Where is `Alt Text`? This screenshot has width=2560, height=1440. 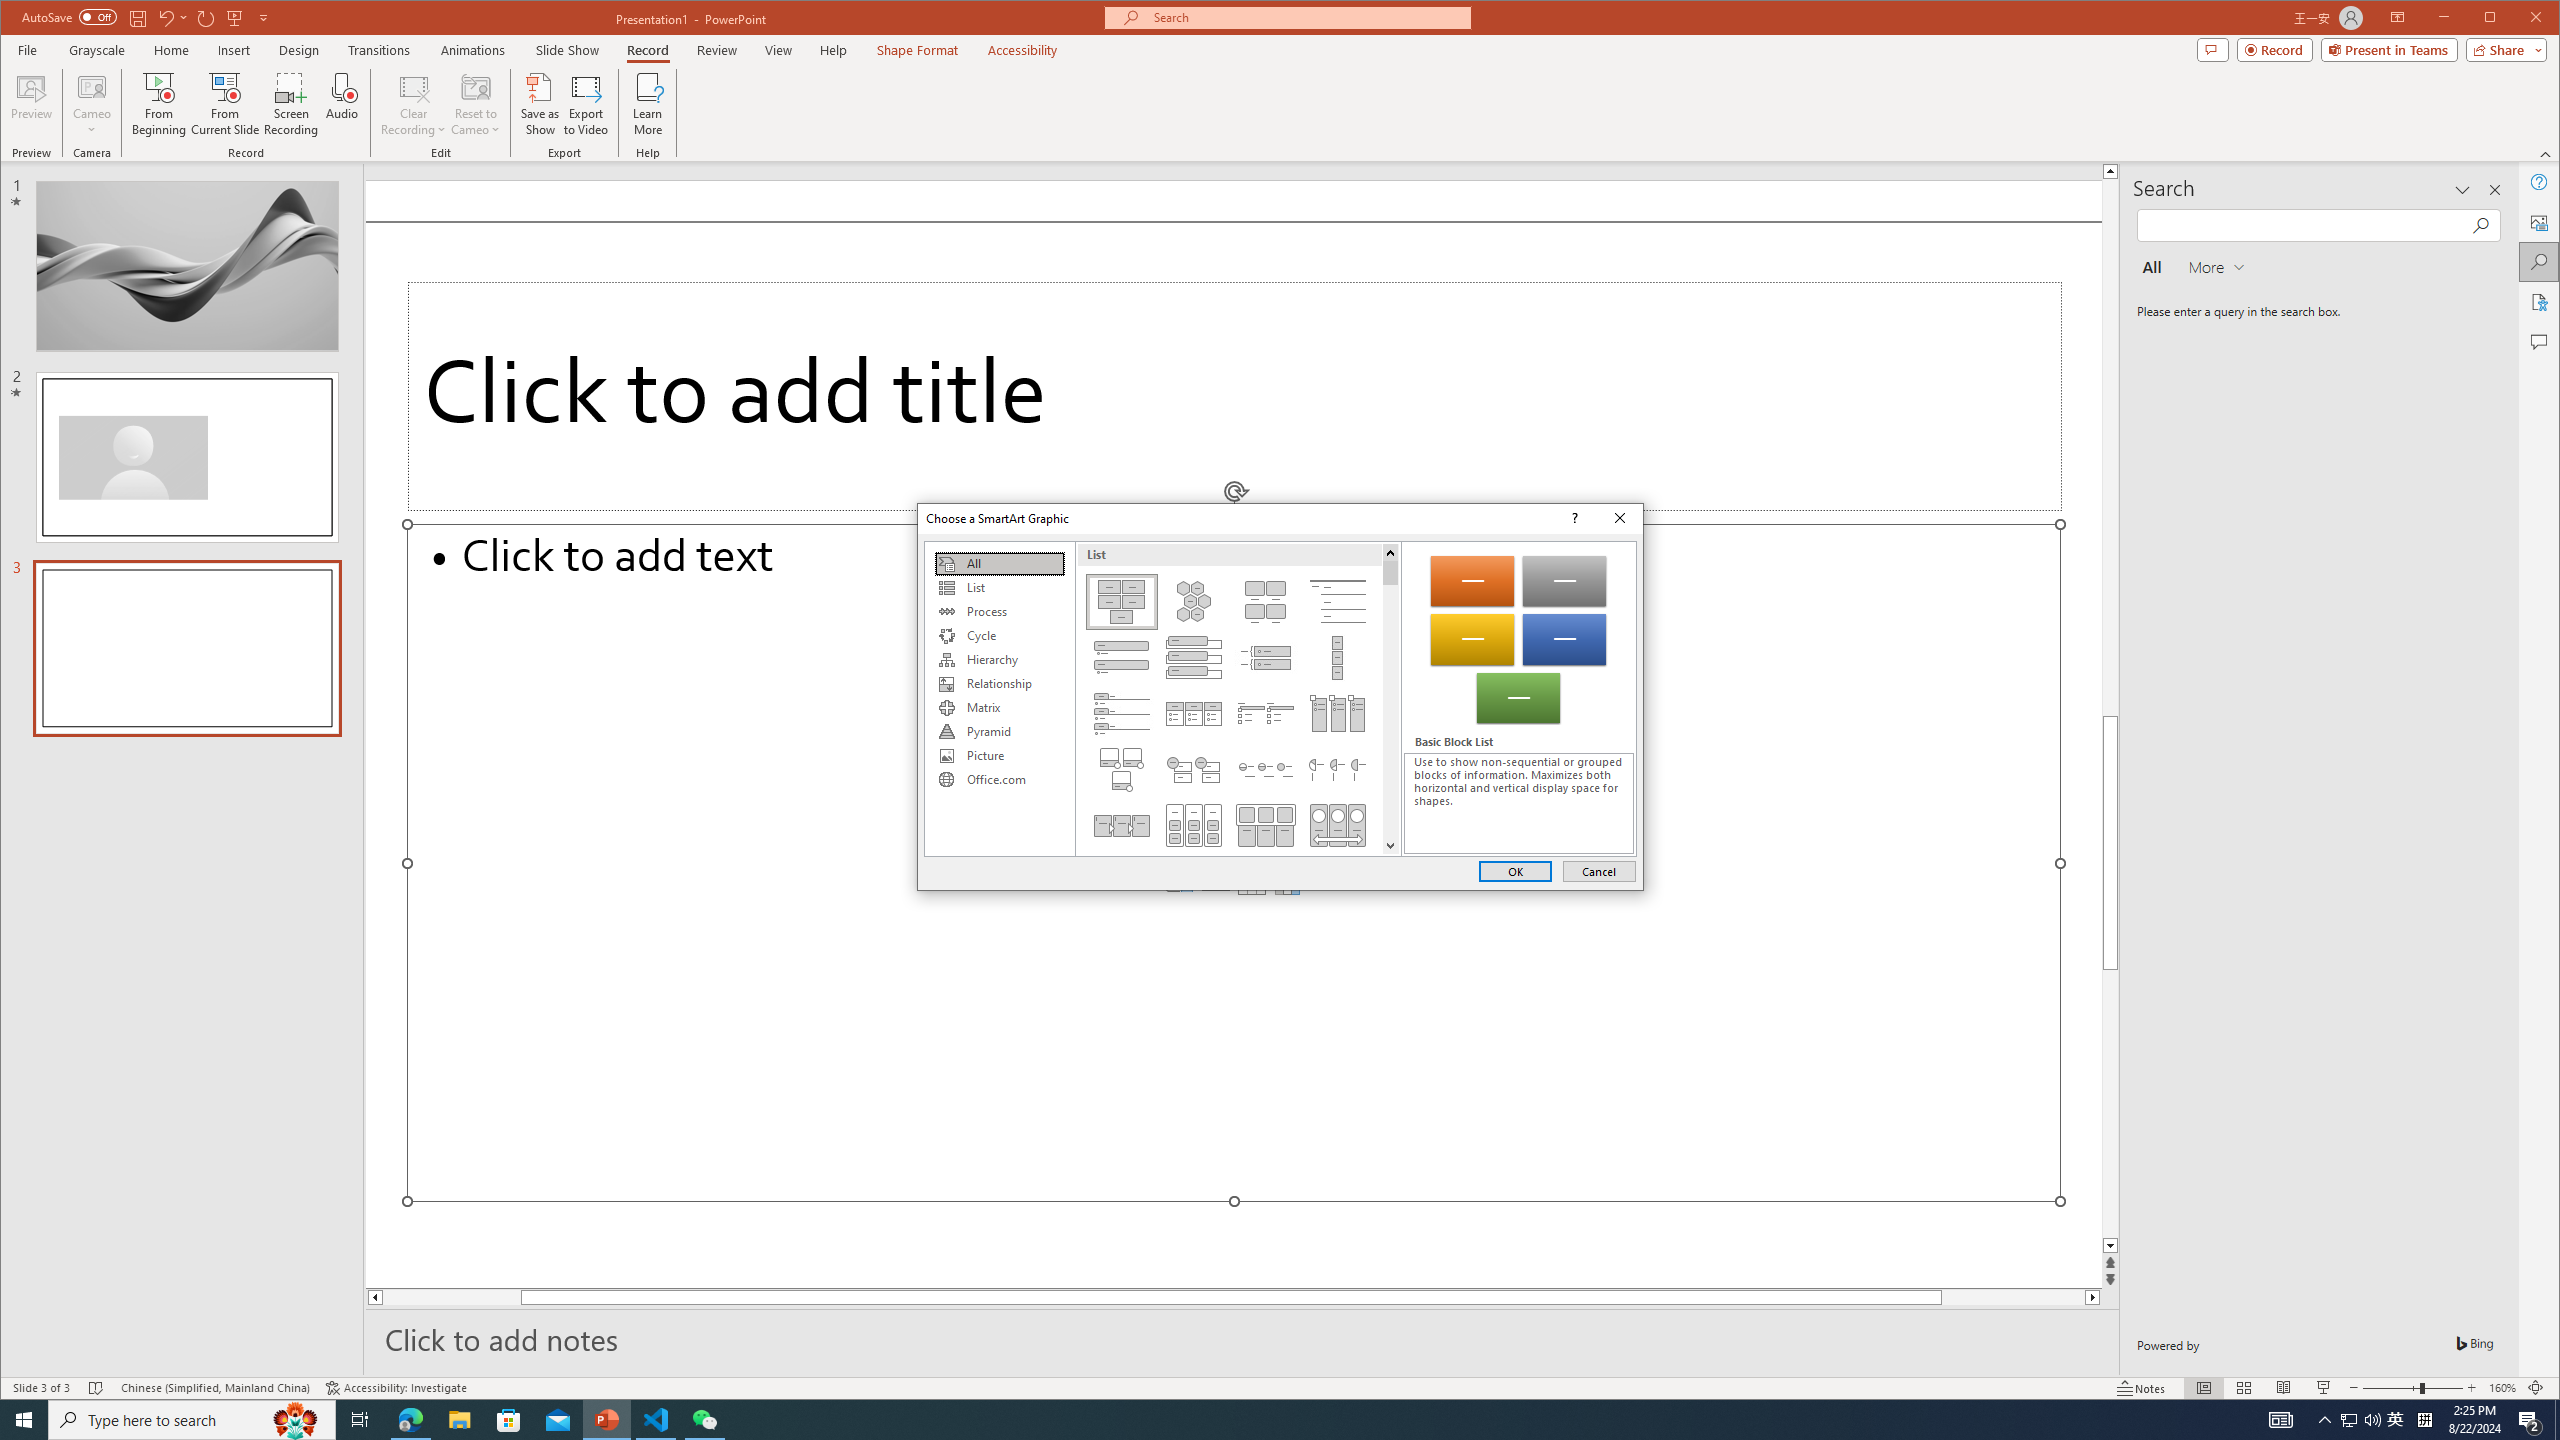 Alt Text is located at coordinates (2540, 221).